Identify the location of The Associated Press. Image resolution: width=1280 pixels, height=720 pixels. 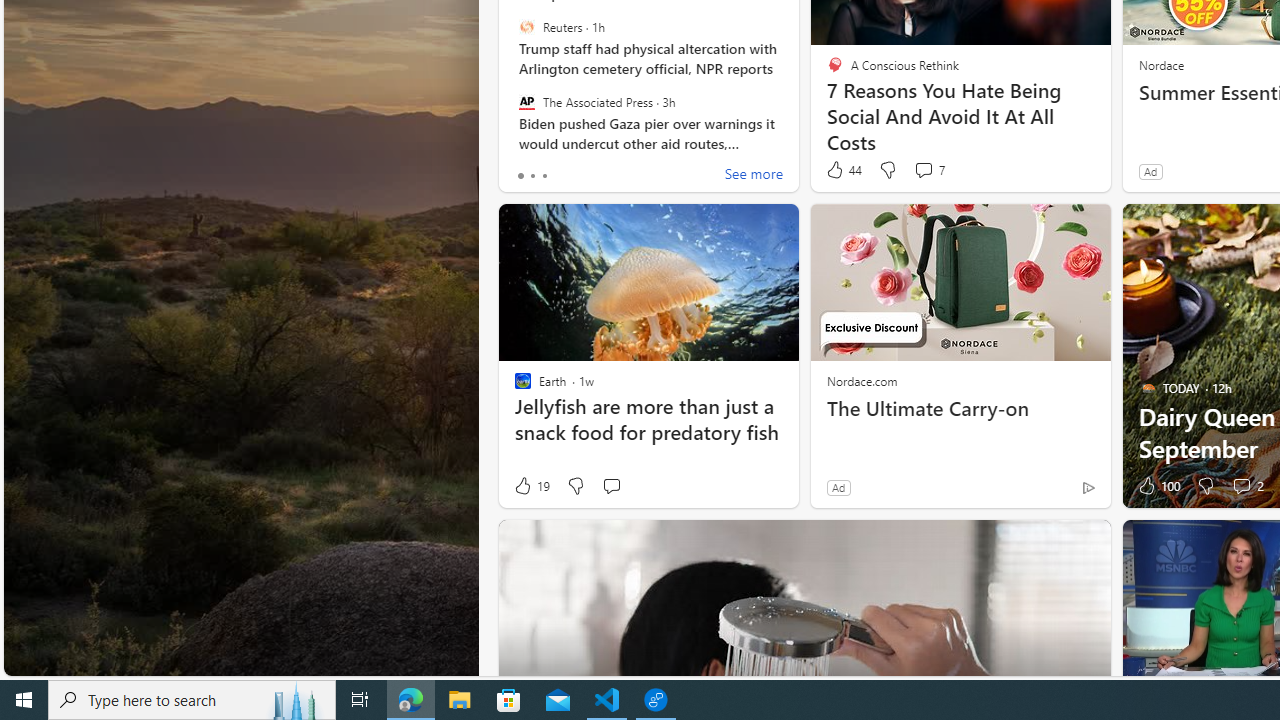
(526, 101).